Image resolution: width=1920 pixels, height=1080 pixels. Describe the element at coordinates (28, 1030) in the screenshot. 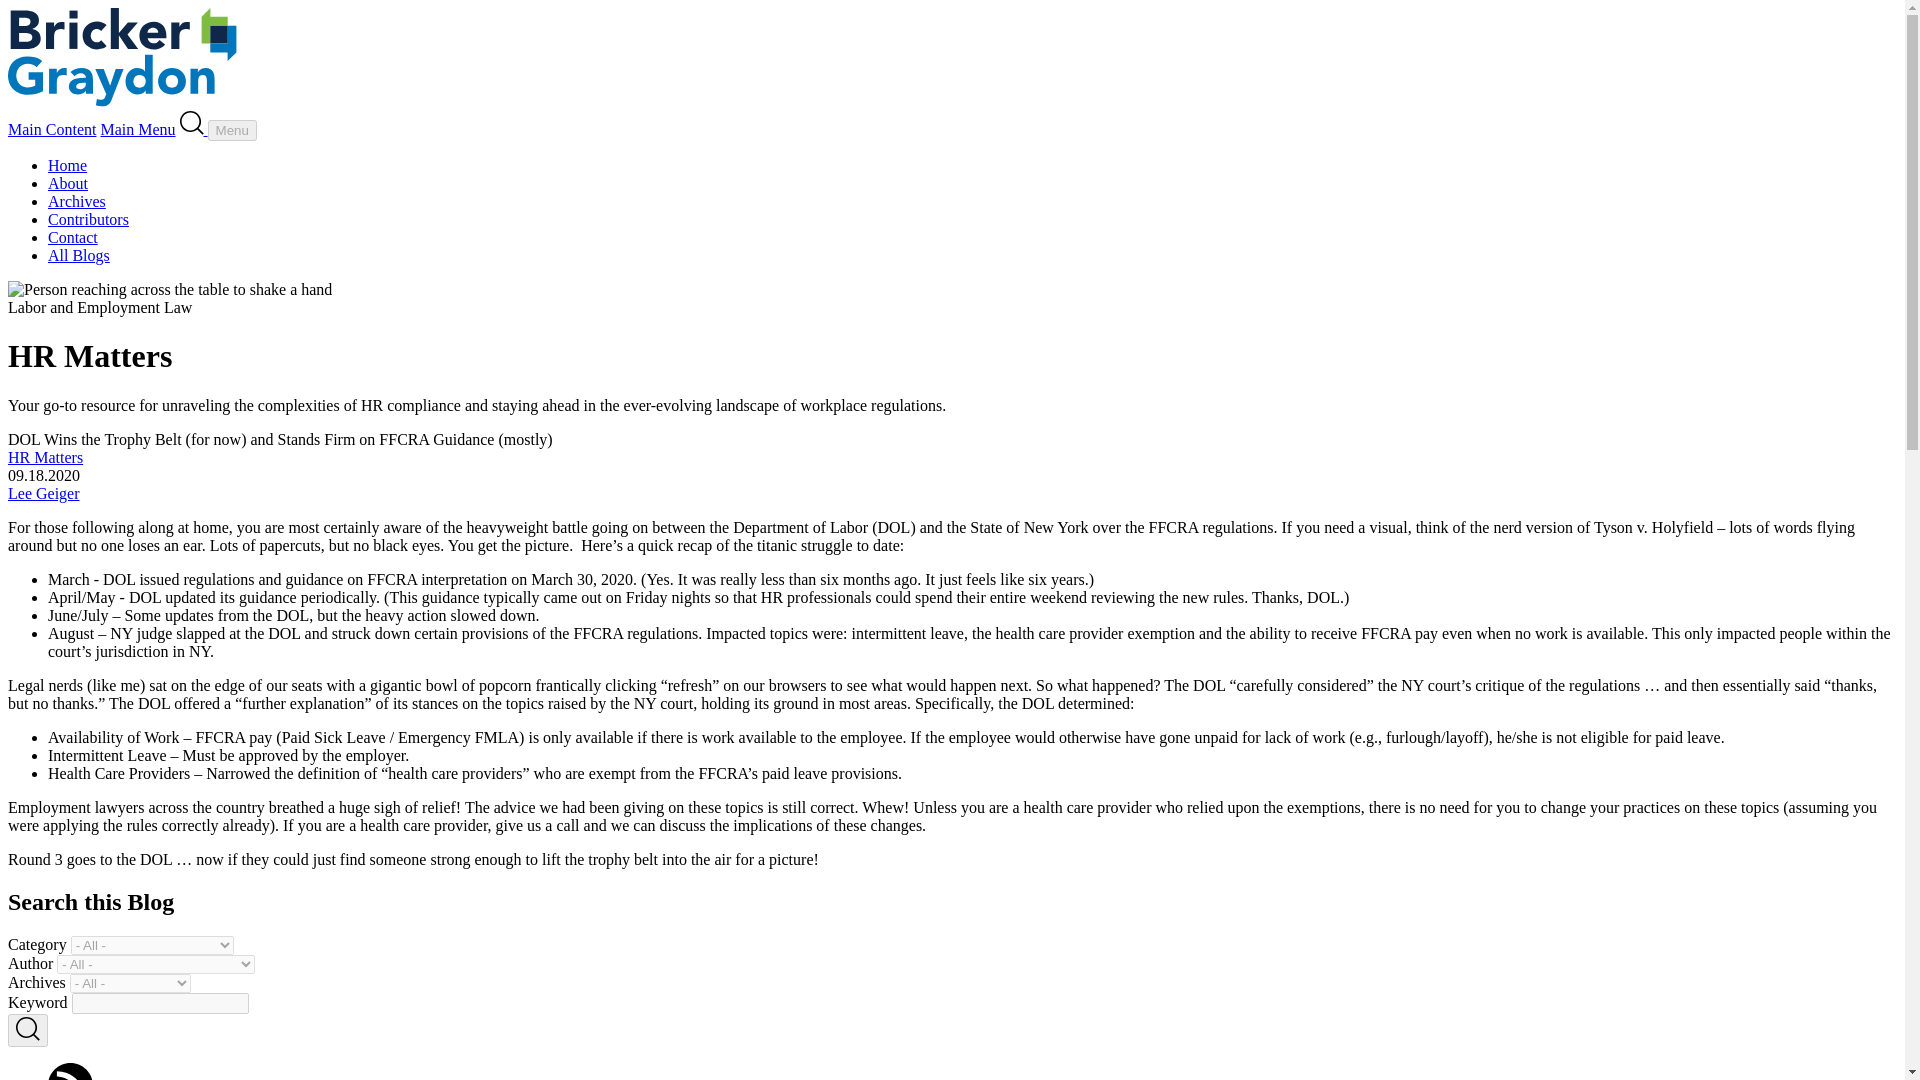

I see `Search` at that location.